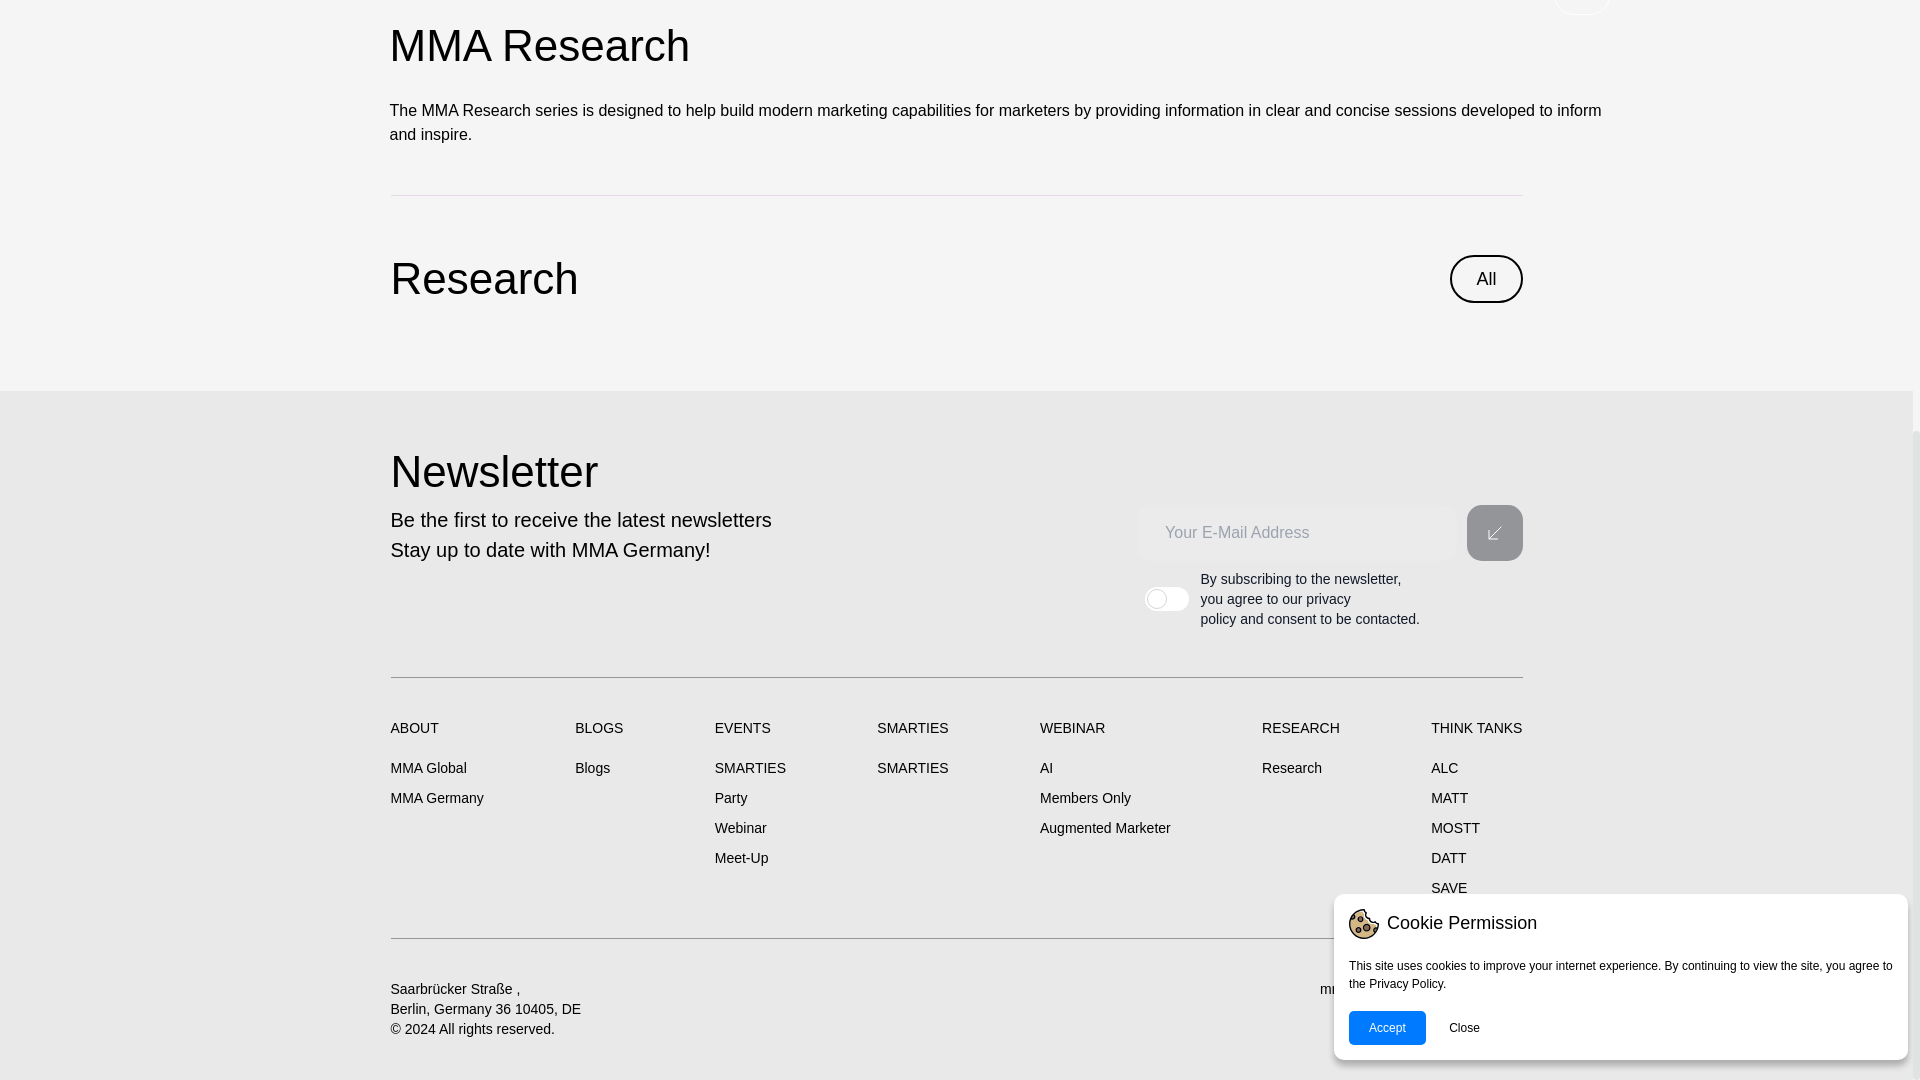 The image size is (1920, 1080). I want to click on MMA Germany, so click(436, 798).